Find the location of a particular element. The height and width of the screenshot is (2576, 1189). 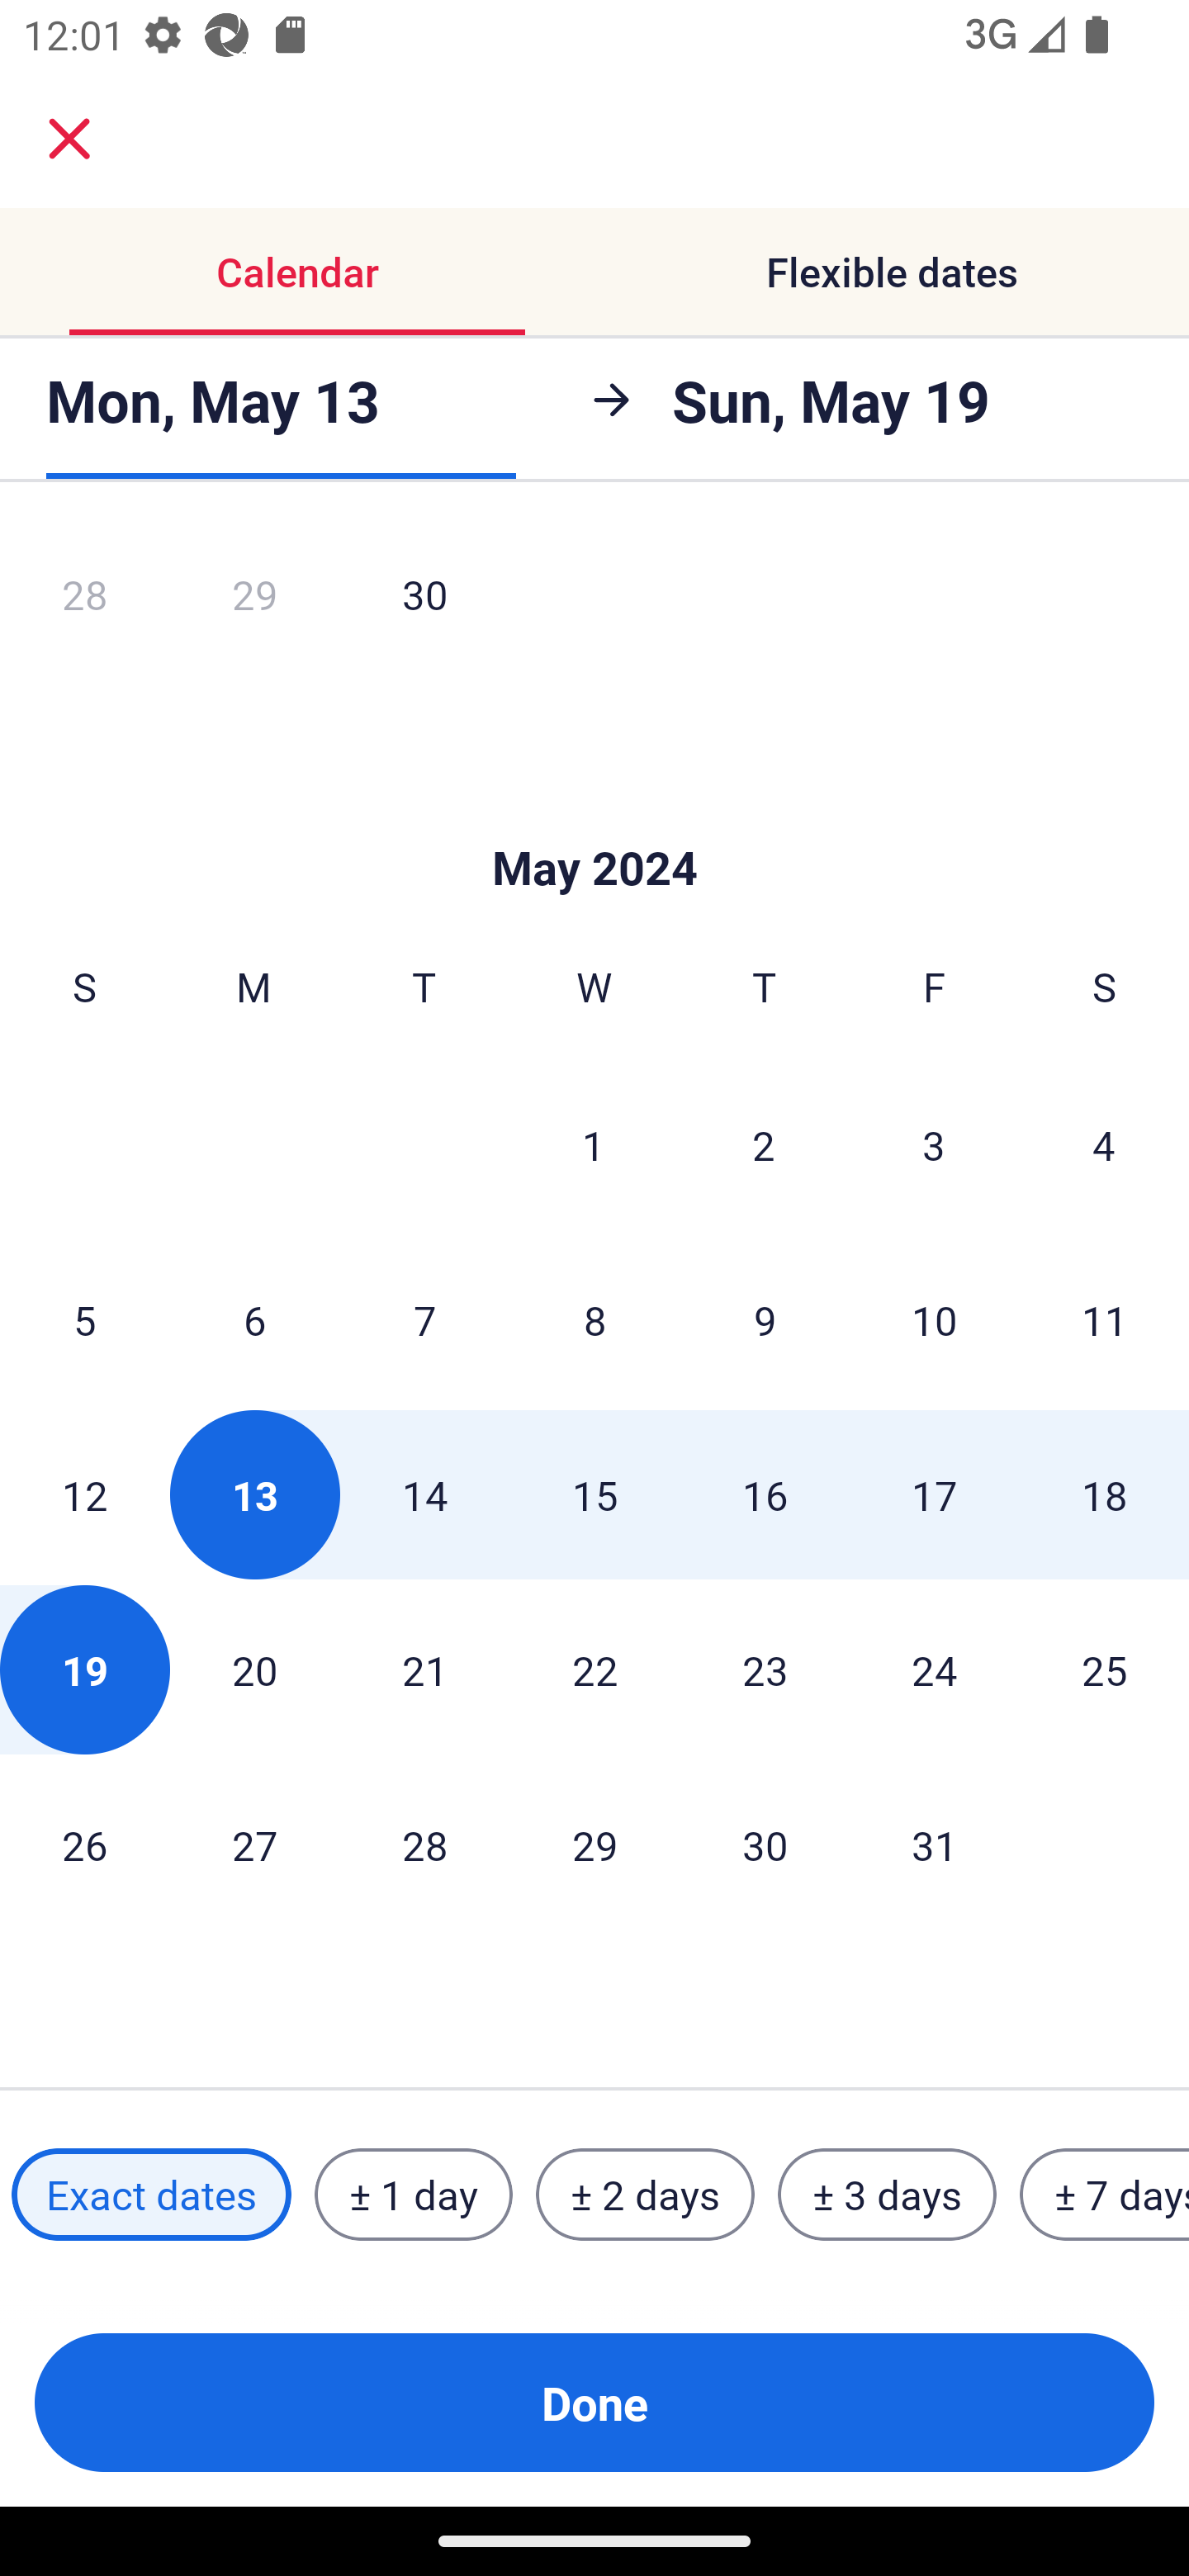

29 Wednesday, May 29, 2024 is located at coordinates (594, 1844).